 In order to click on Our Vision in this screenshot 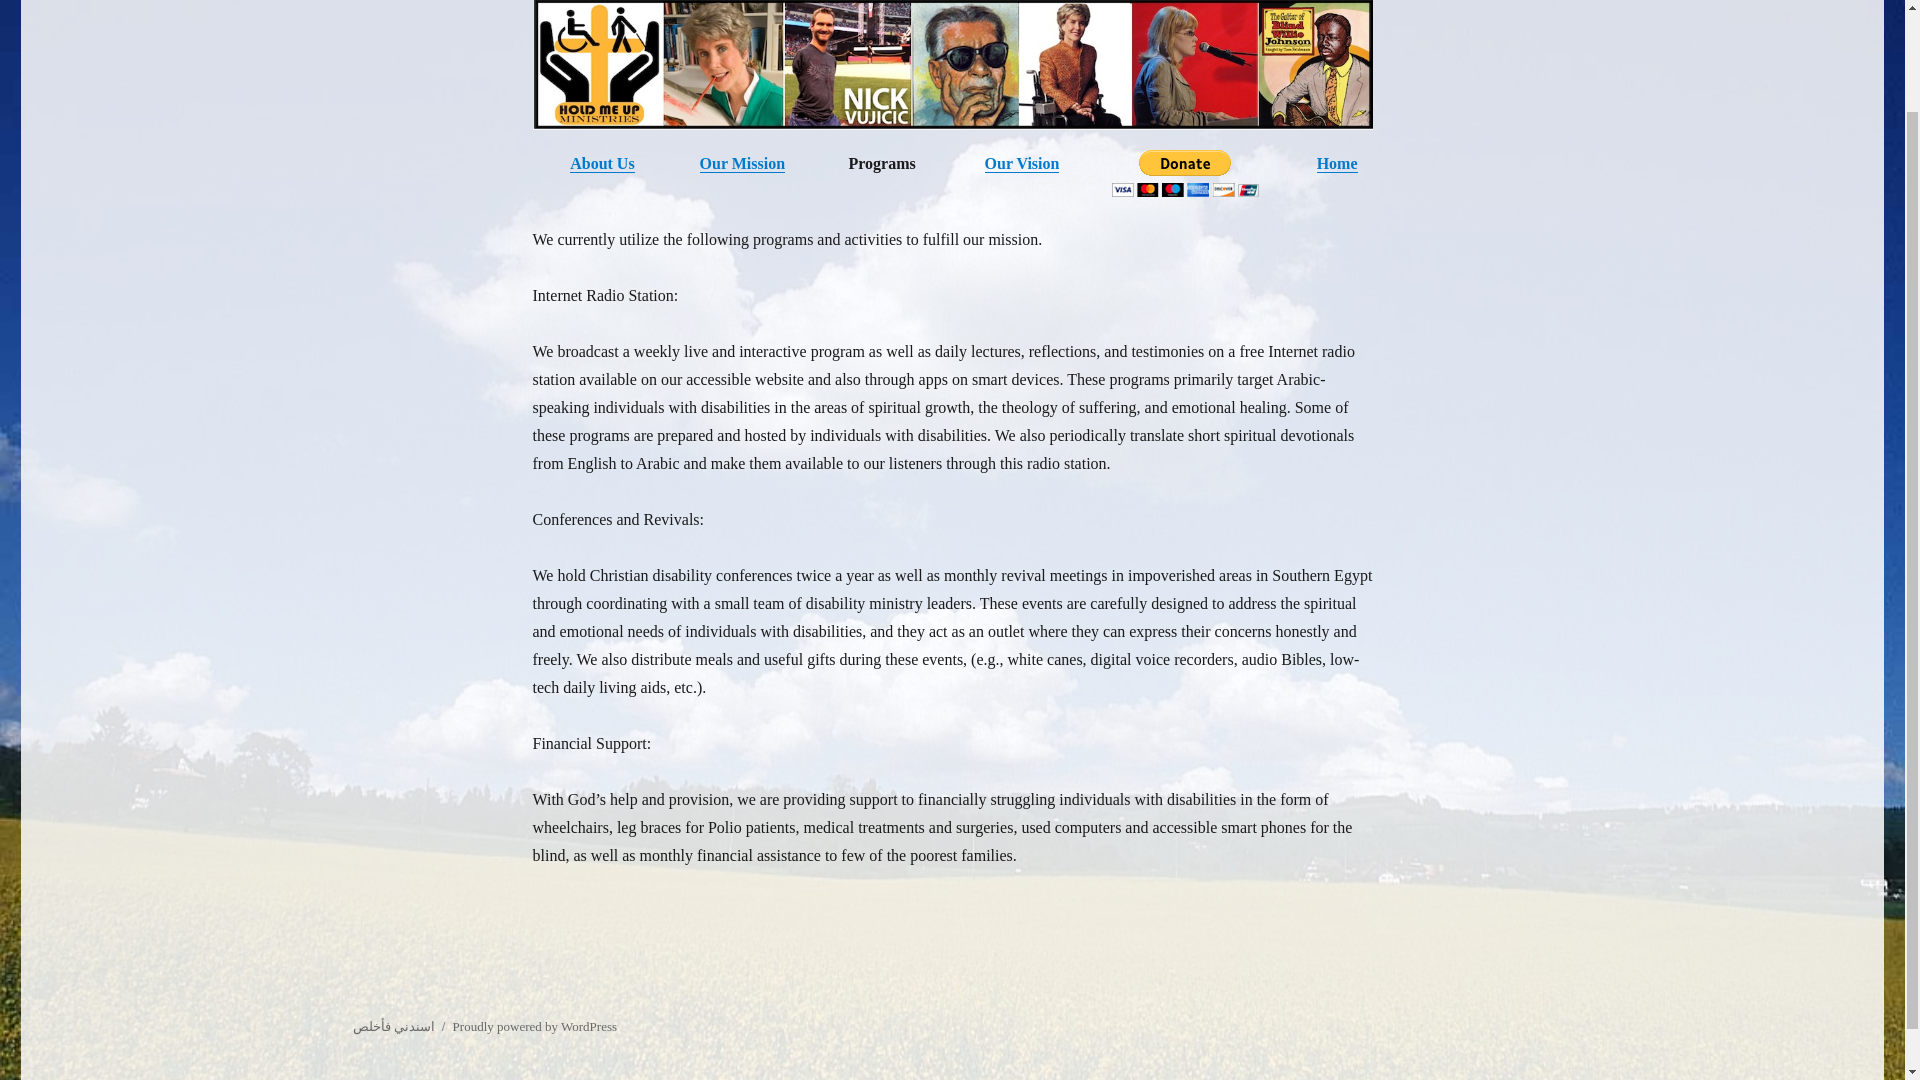, I will do `click(1022, 163)`.